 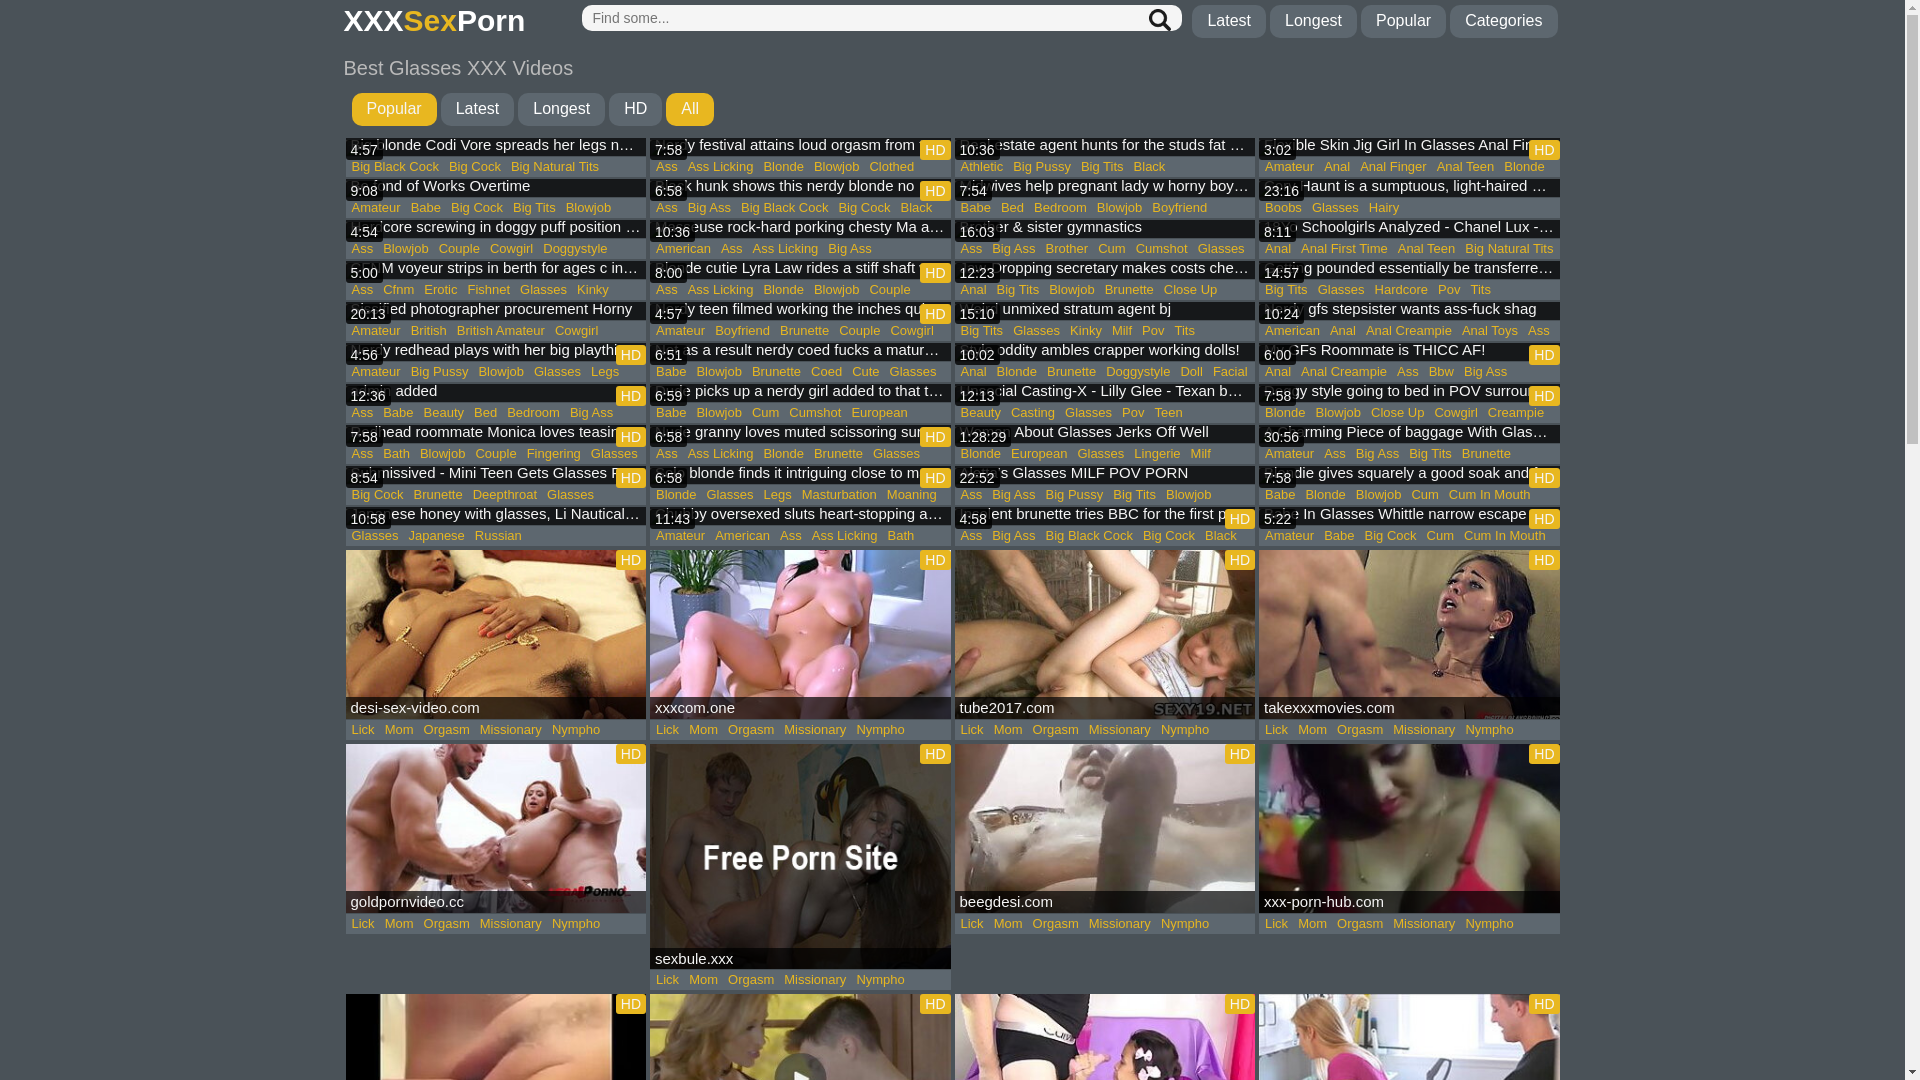 What do you see at coordinates (1410, 271) in the screenshot?
I see `Getting pounded essentially be transferred to couch
14:57` at bounding box center [1410, 271].